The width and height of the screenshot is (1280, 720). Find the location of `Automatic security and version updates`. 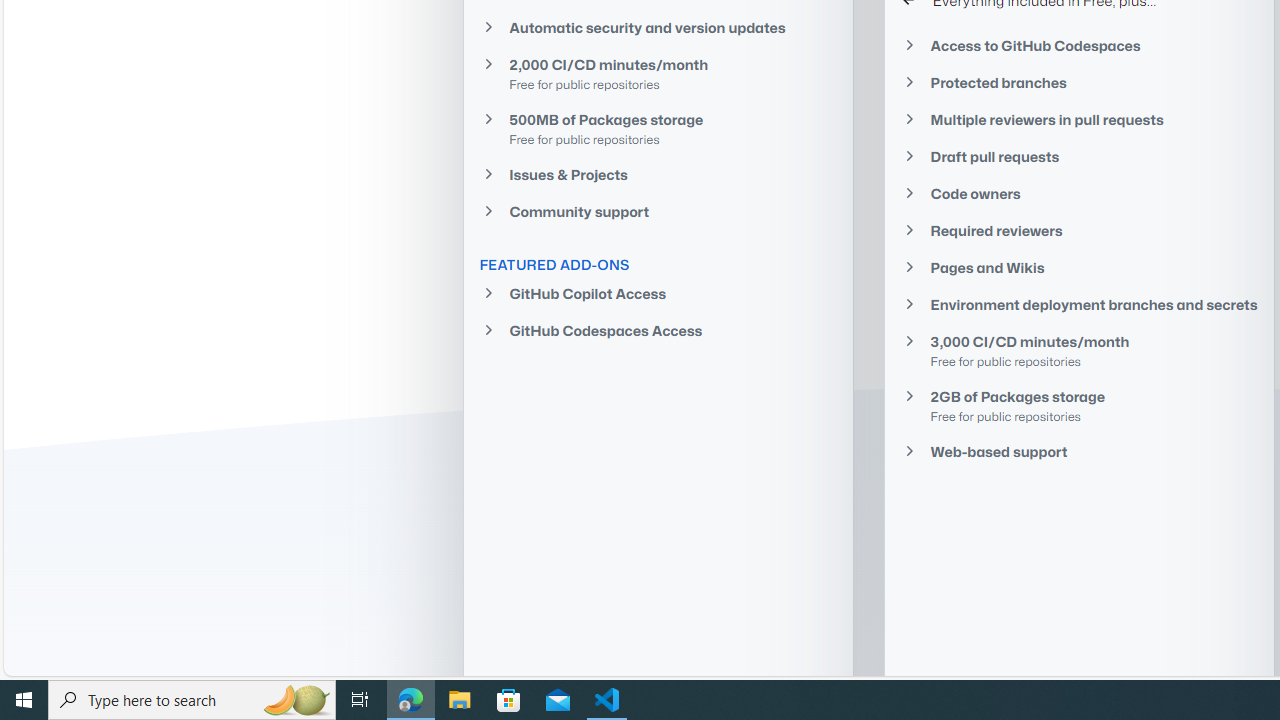

Automatic security and version updates is located at coordinates (658, 26).